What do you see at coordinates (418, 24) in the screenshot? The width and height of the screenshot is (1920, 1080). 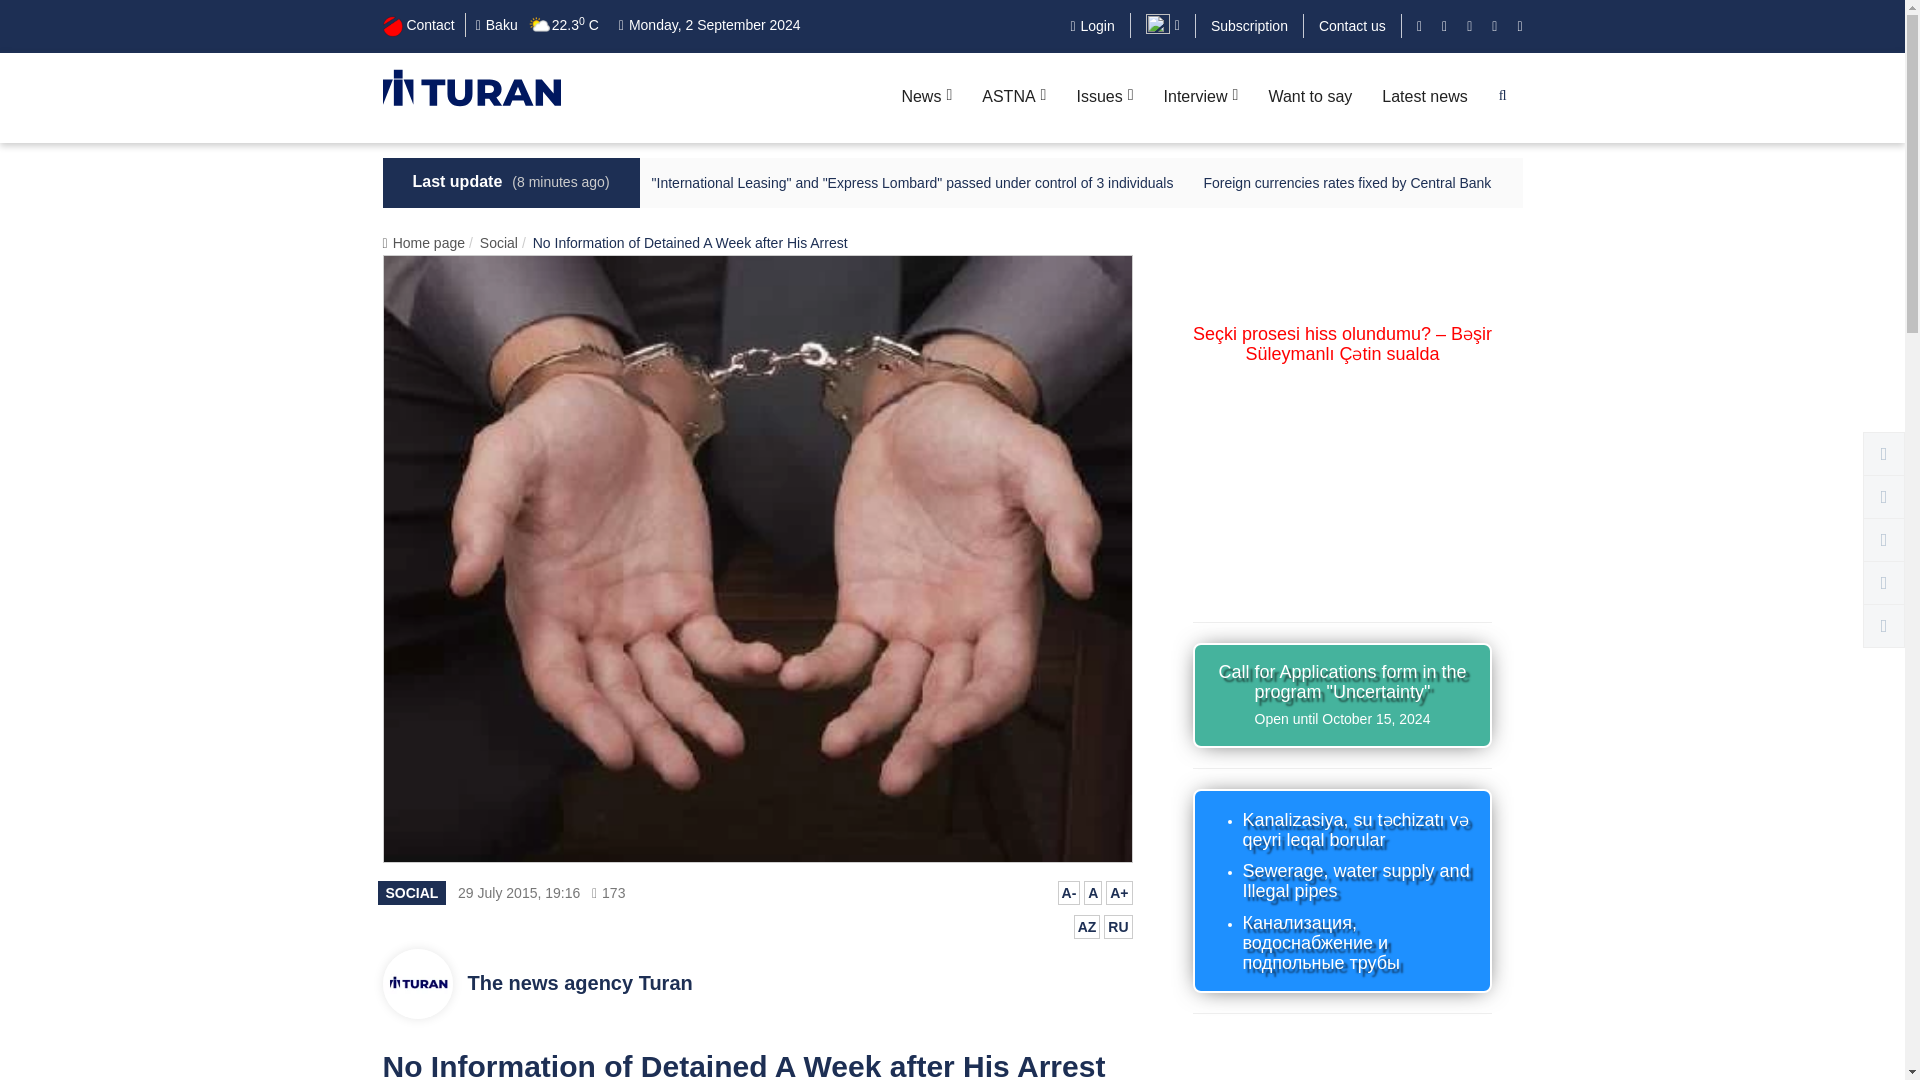 I see `Contact` at bounding box center [418, 24].